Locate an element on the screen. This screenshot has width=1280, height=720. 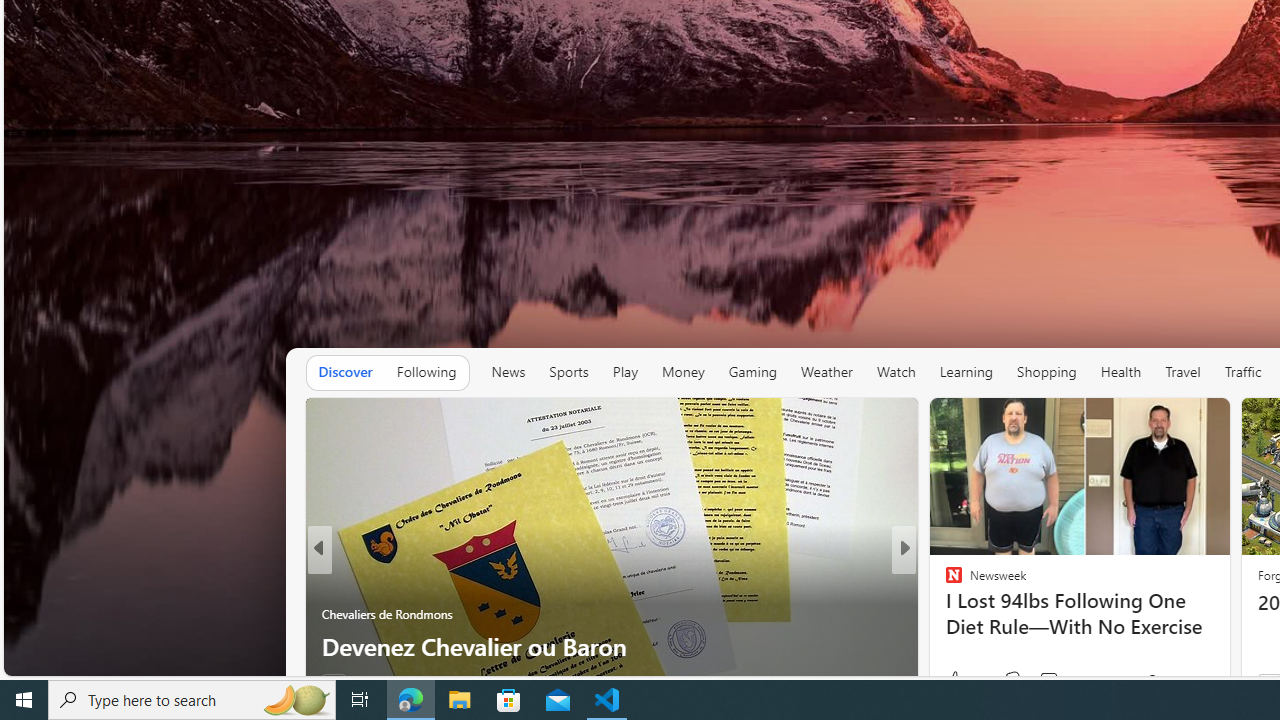
View comments 1 Comment is located at coordinates (1036, 681).